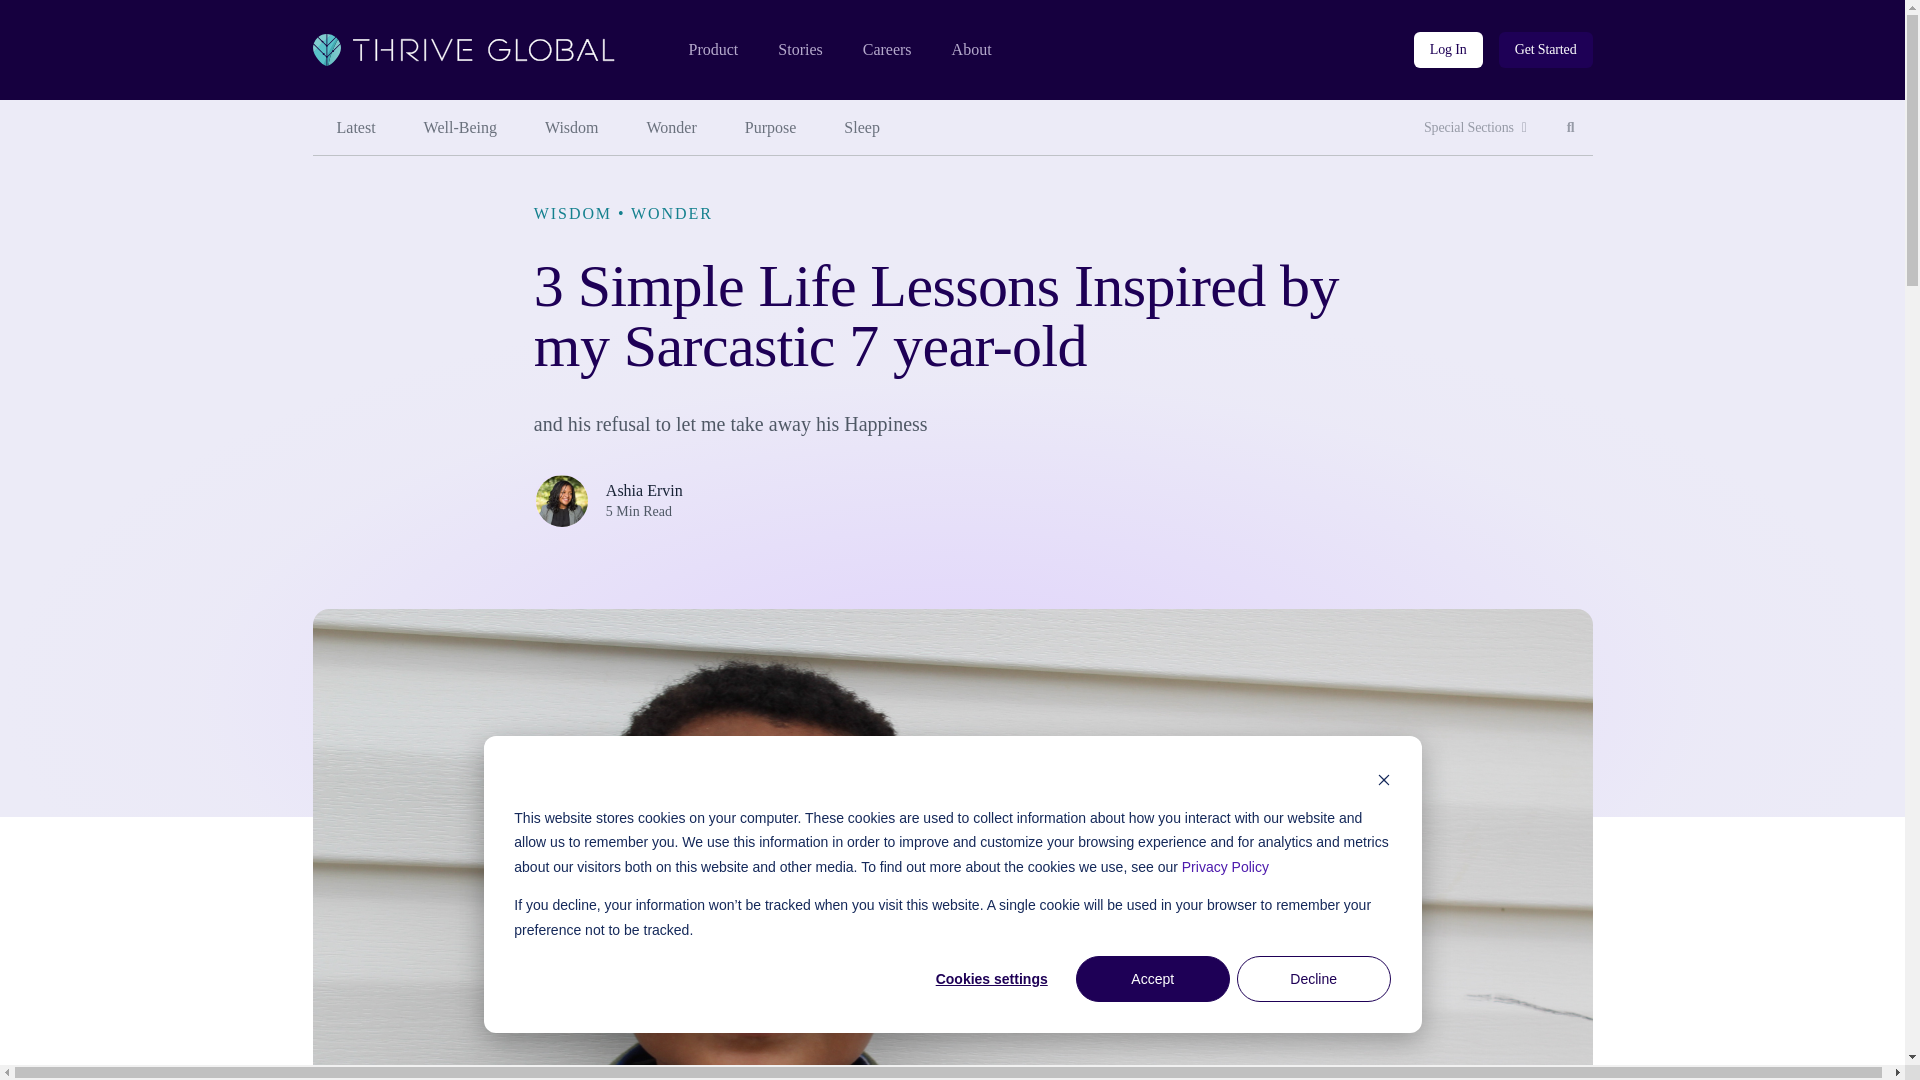 The height and width of the screenshot is (1080, 1920). What do you see at coordinates (972, 50) in the screenshot?
I see `Sleep` at bounding box center [972, 50].